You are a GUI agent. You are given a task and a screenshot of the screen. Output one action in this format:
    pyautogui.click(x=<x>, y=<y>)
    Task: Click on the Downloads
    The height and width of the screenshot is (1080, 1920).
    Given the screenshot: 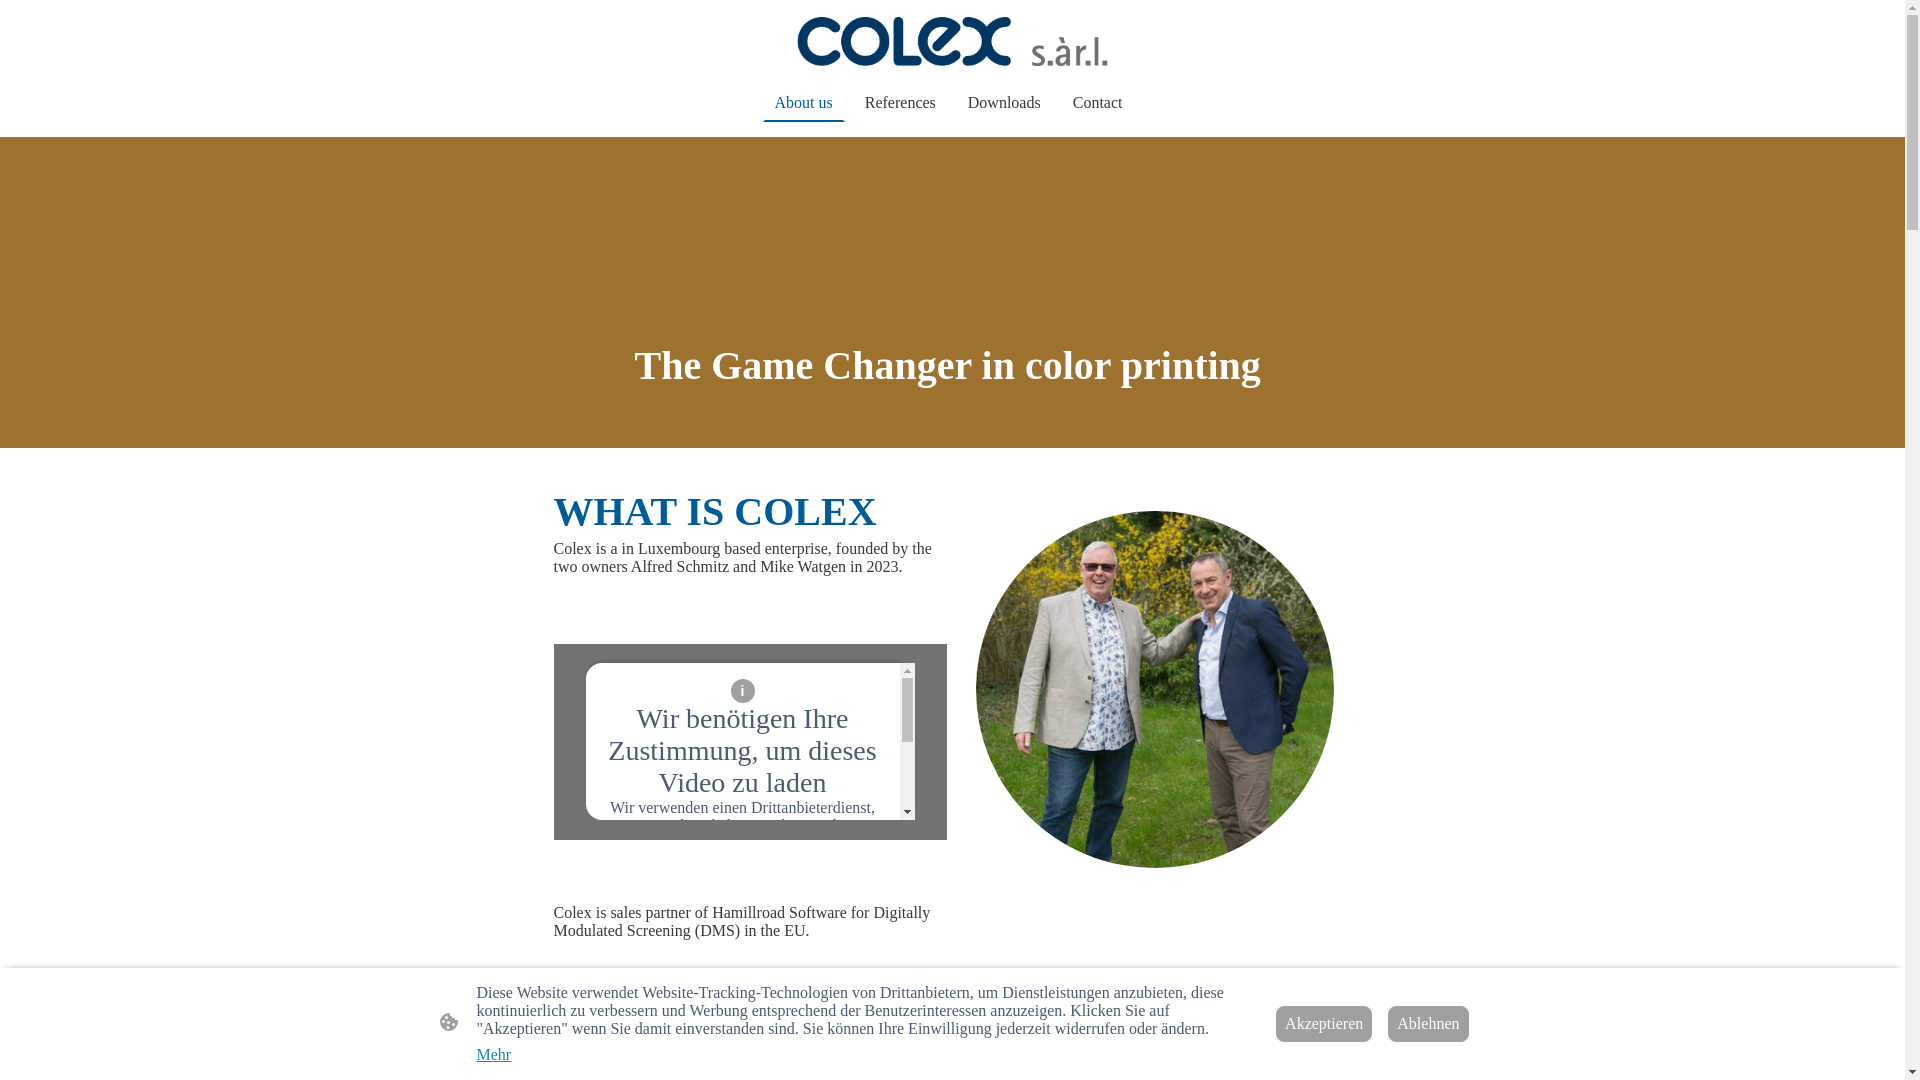 What is the action you would take?
    pyautogui.click(x=1004, y=102)
    